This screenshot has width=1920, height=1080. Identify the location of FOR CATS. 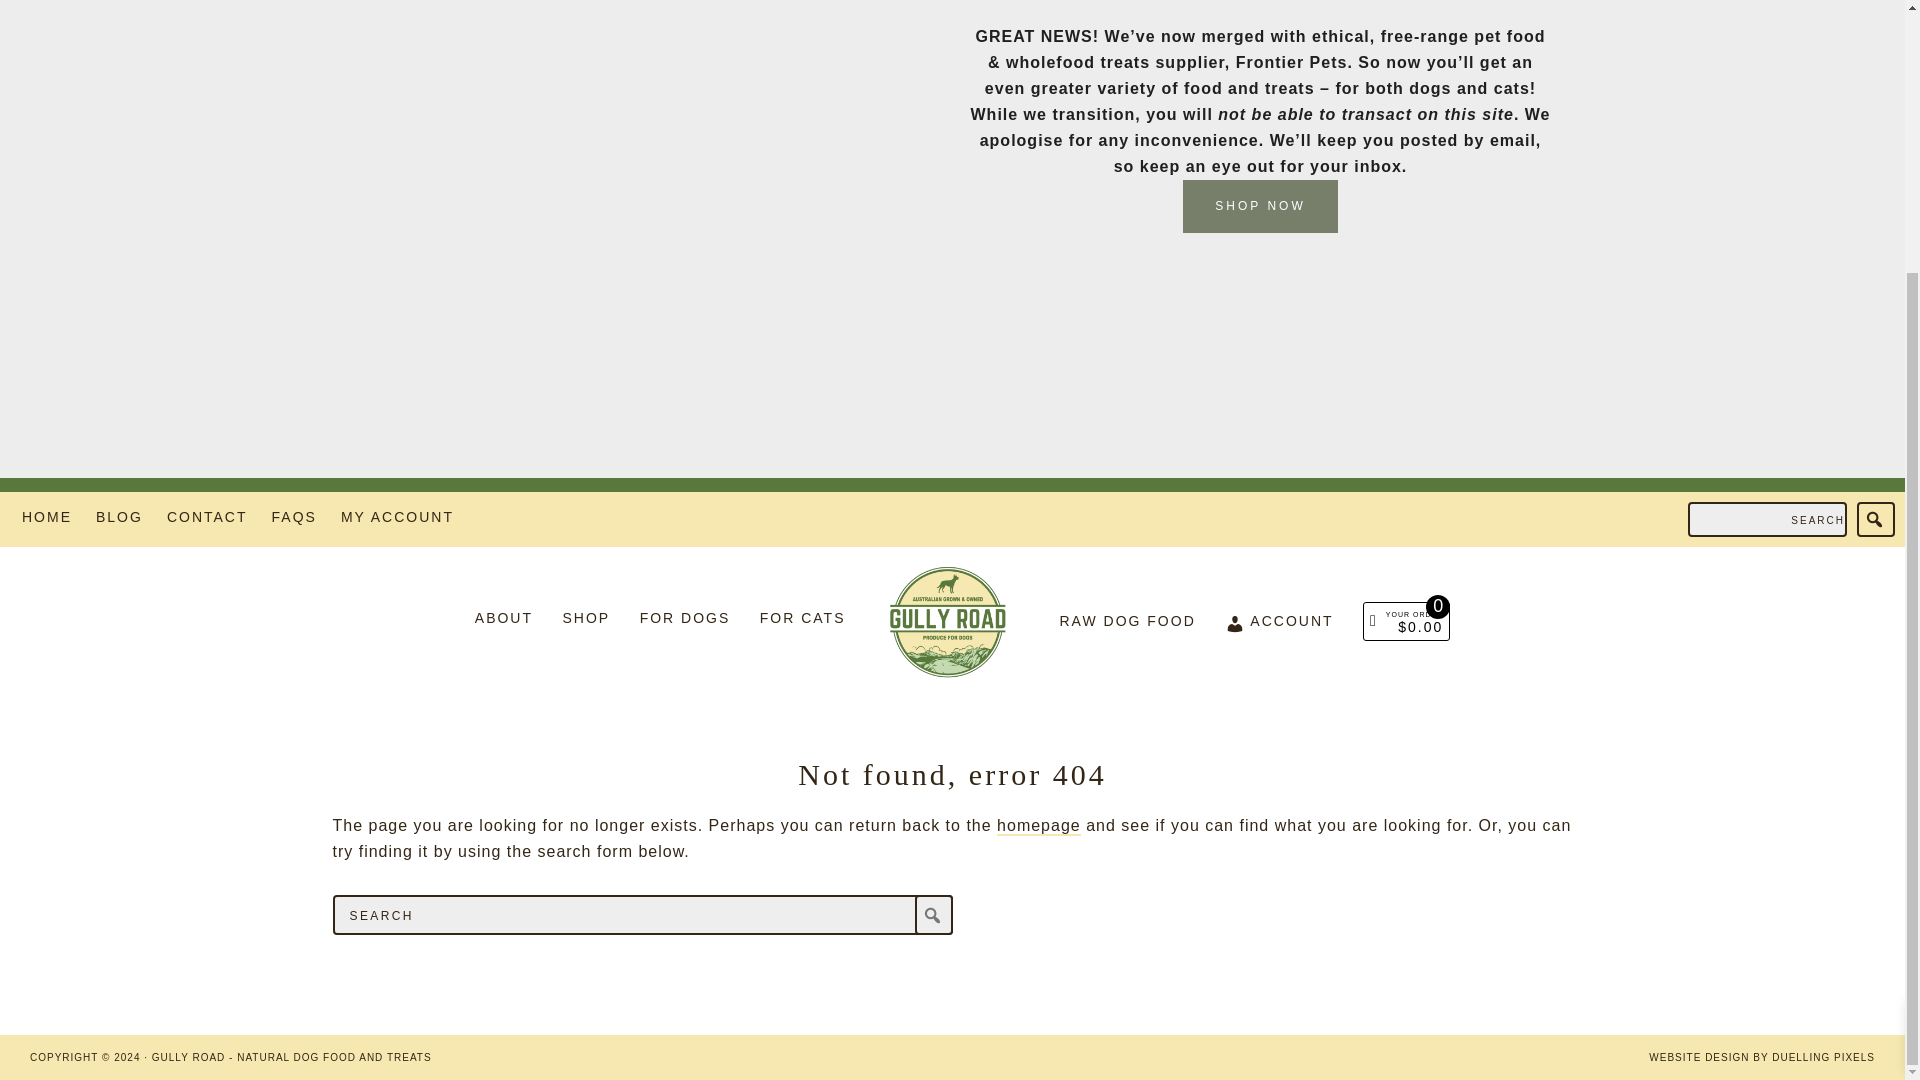
(803, 620).